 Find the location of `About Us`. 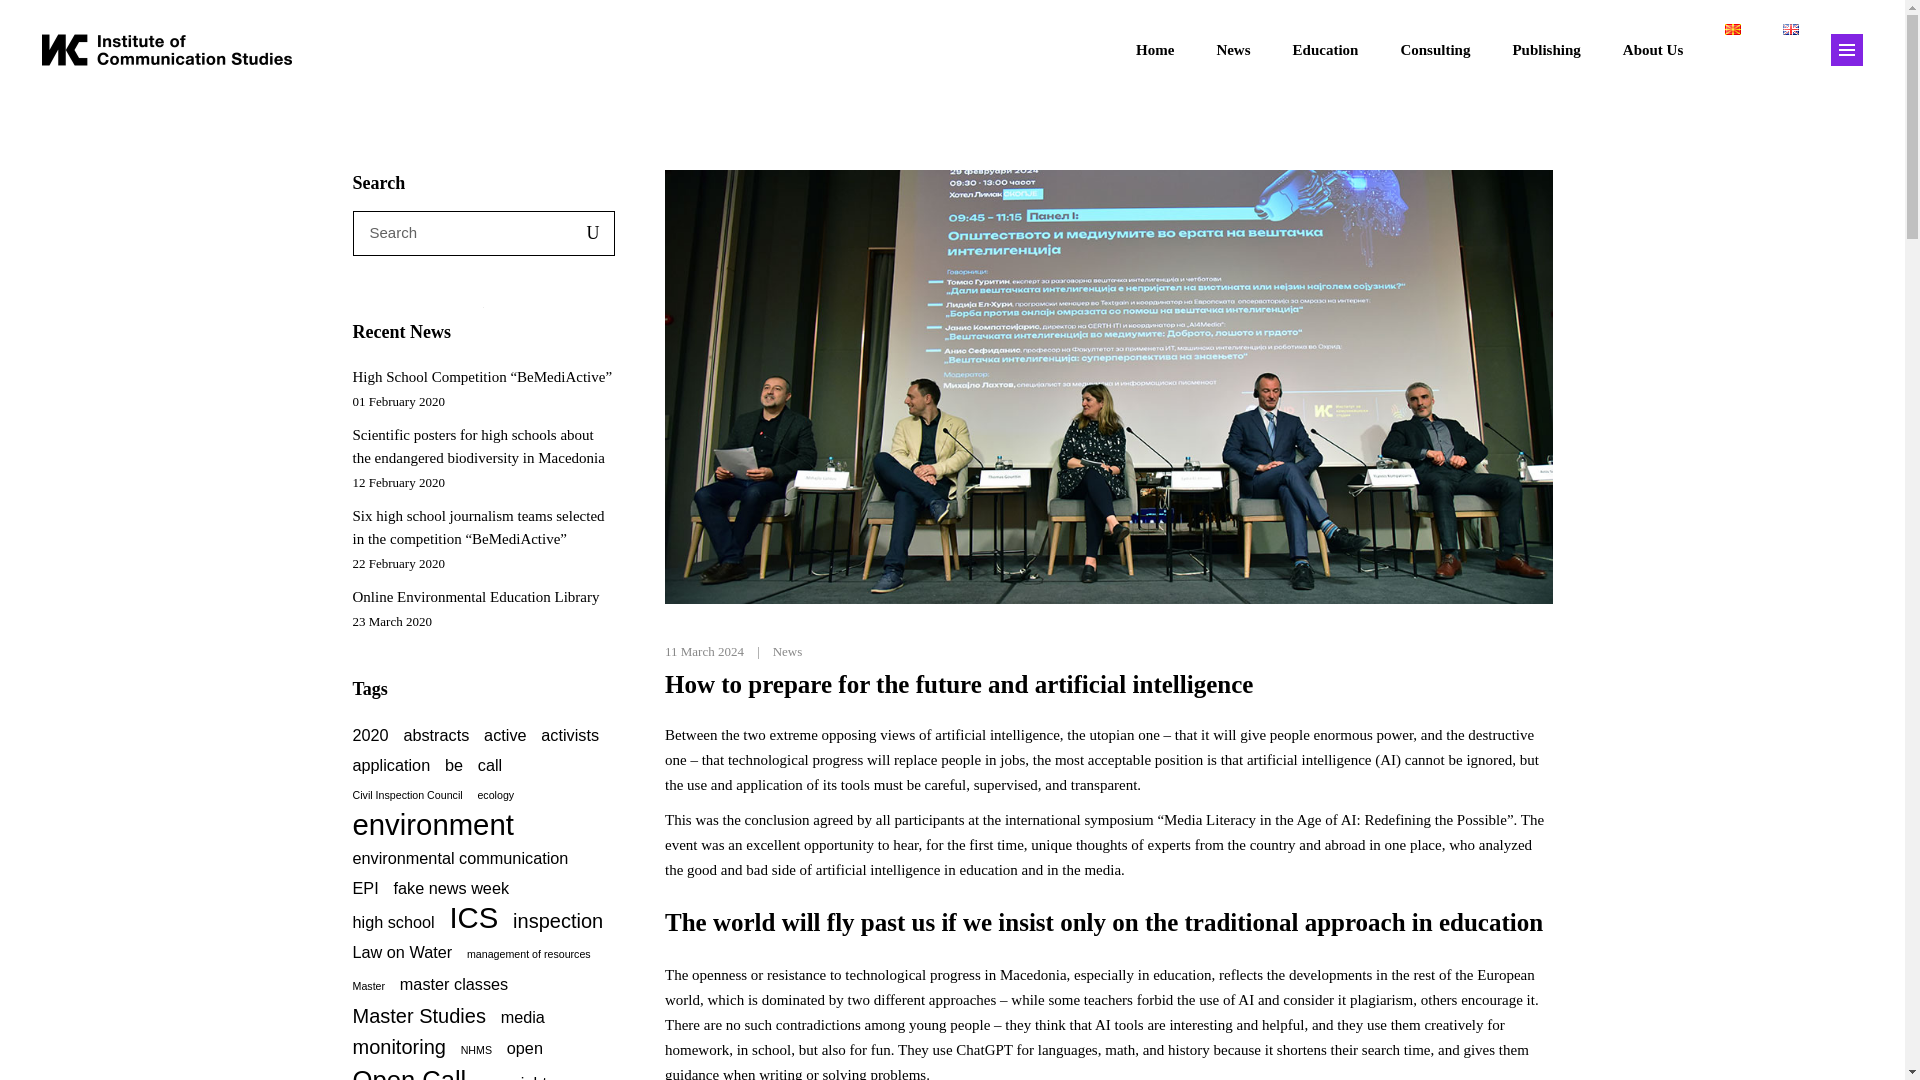

About Us is located at coordinates (1652, 49).